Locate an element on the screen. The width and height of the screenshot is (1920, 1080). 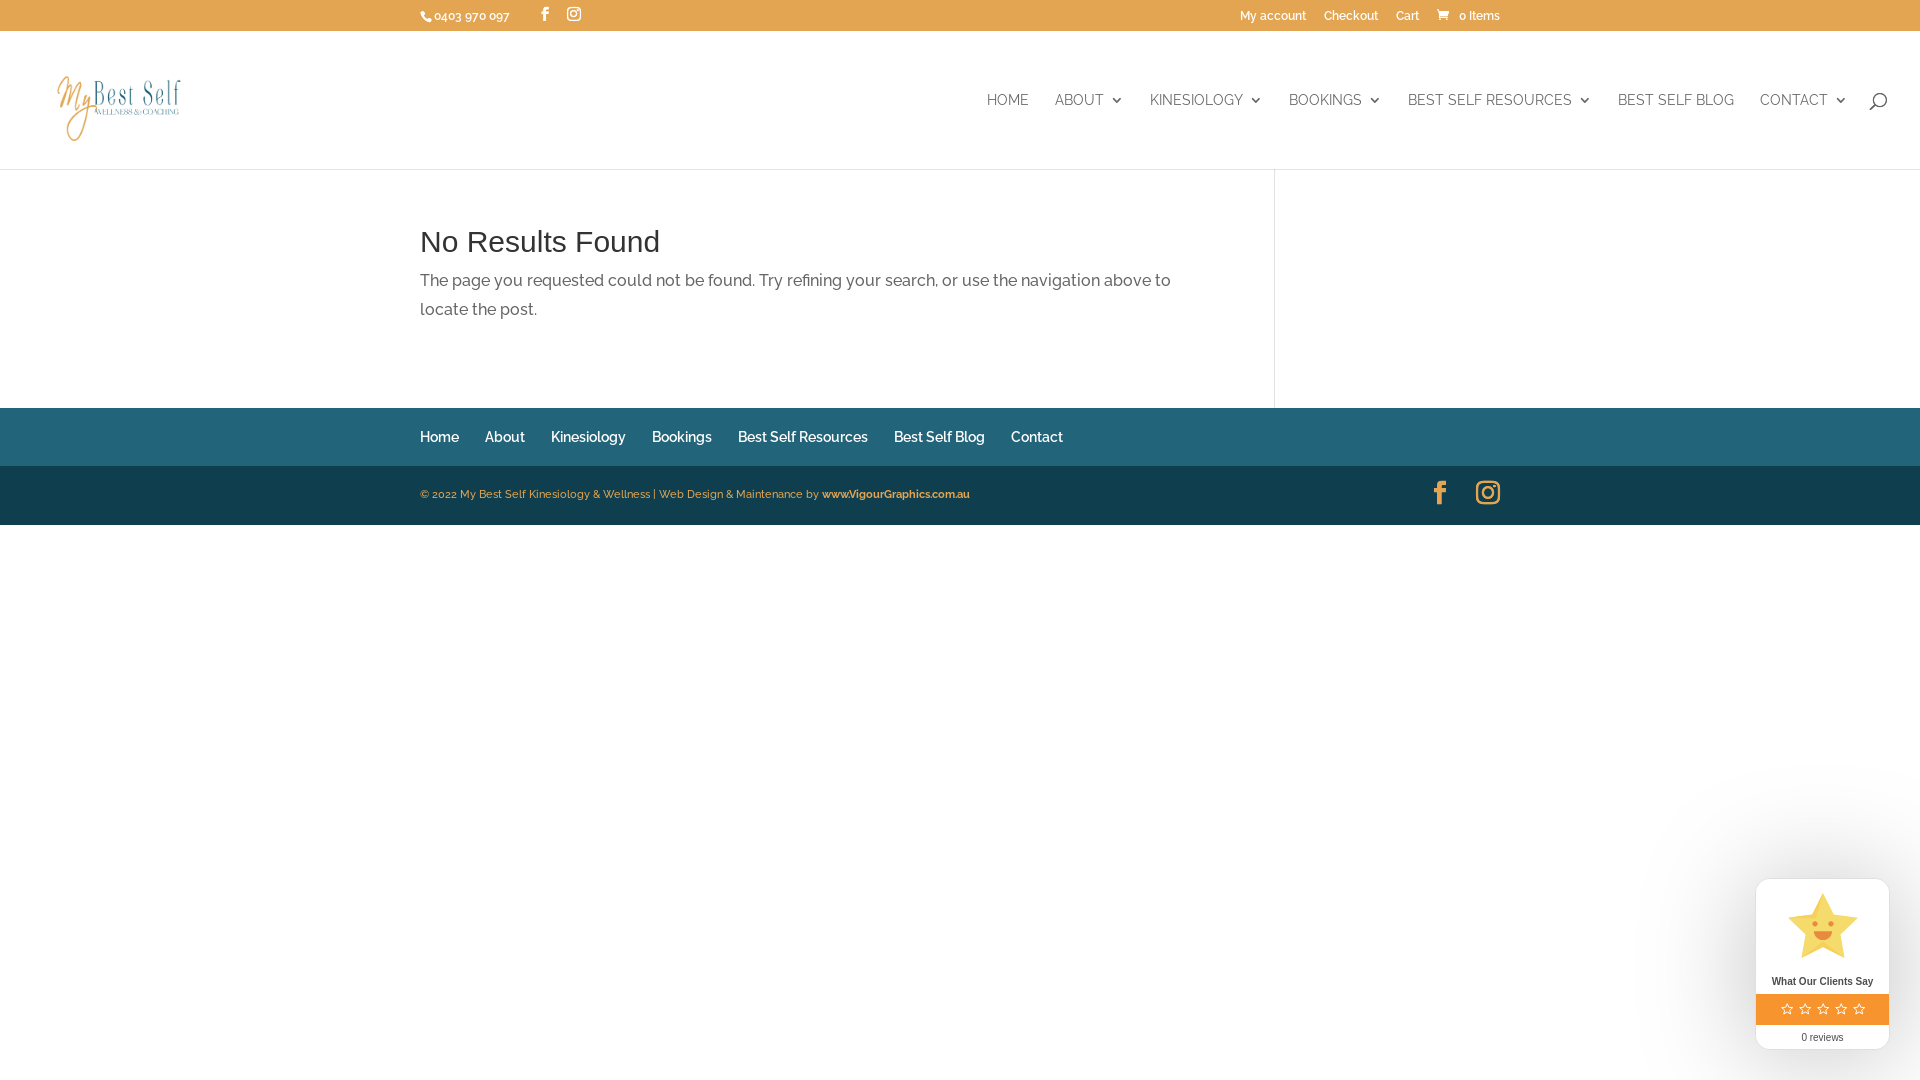
KINESIOLOGY is located at coordinates (1206, 131).